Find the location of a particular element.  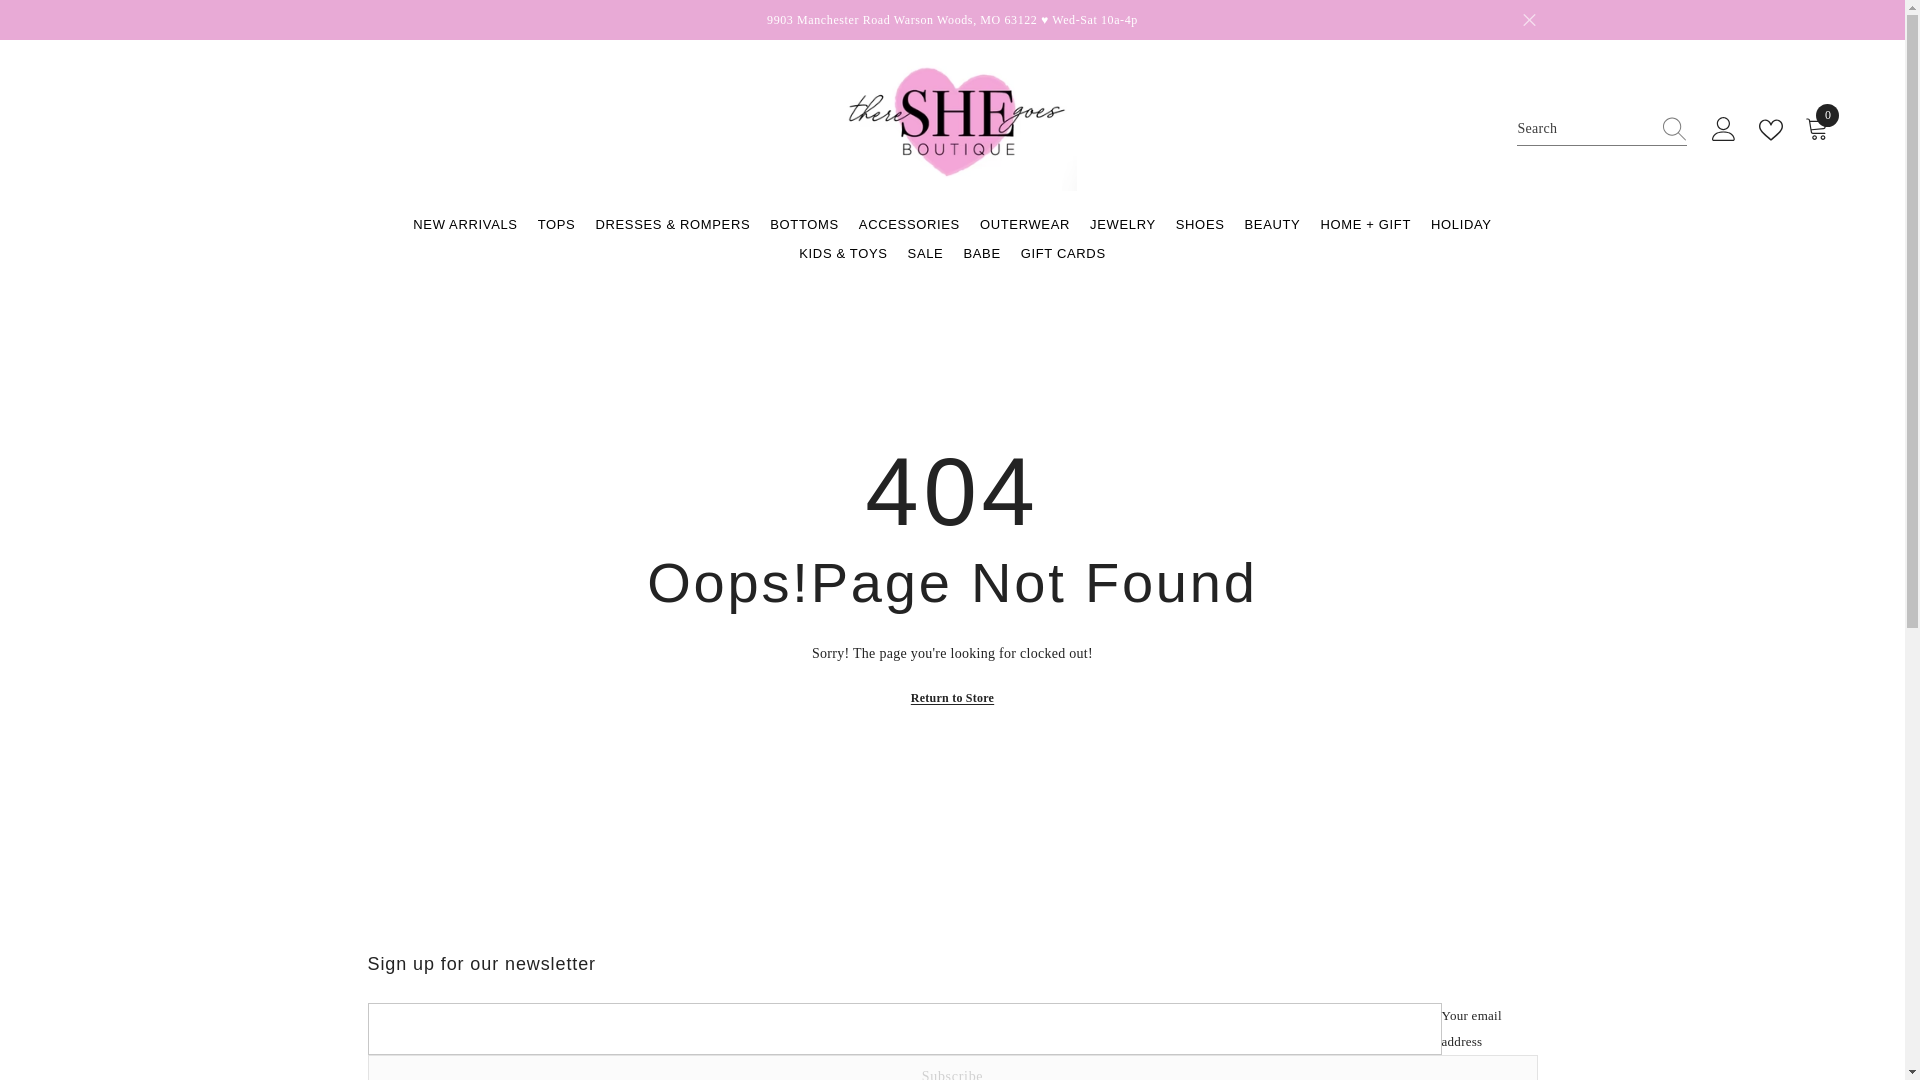

TOPS is located at coordinates (1820, 129).